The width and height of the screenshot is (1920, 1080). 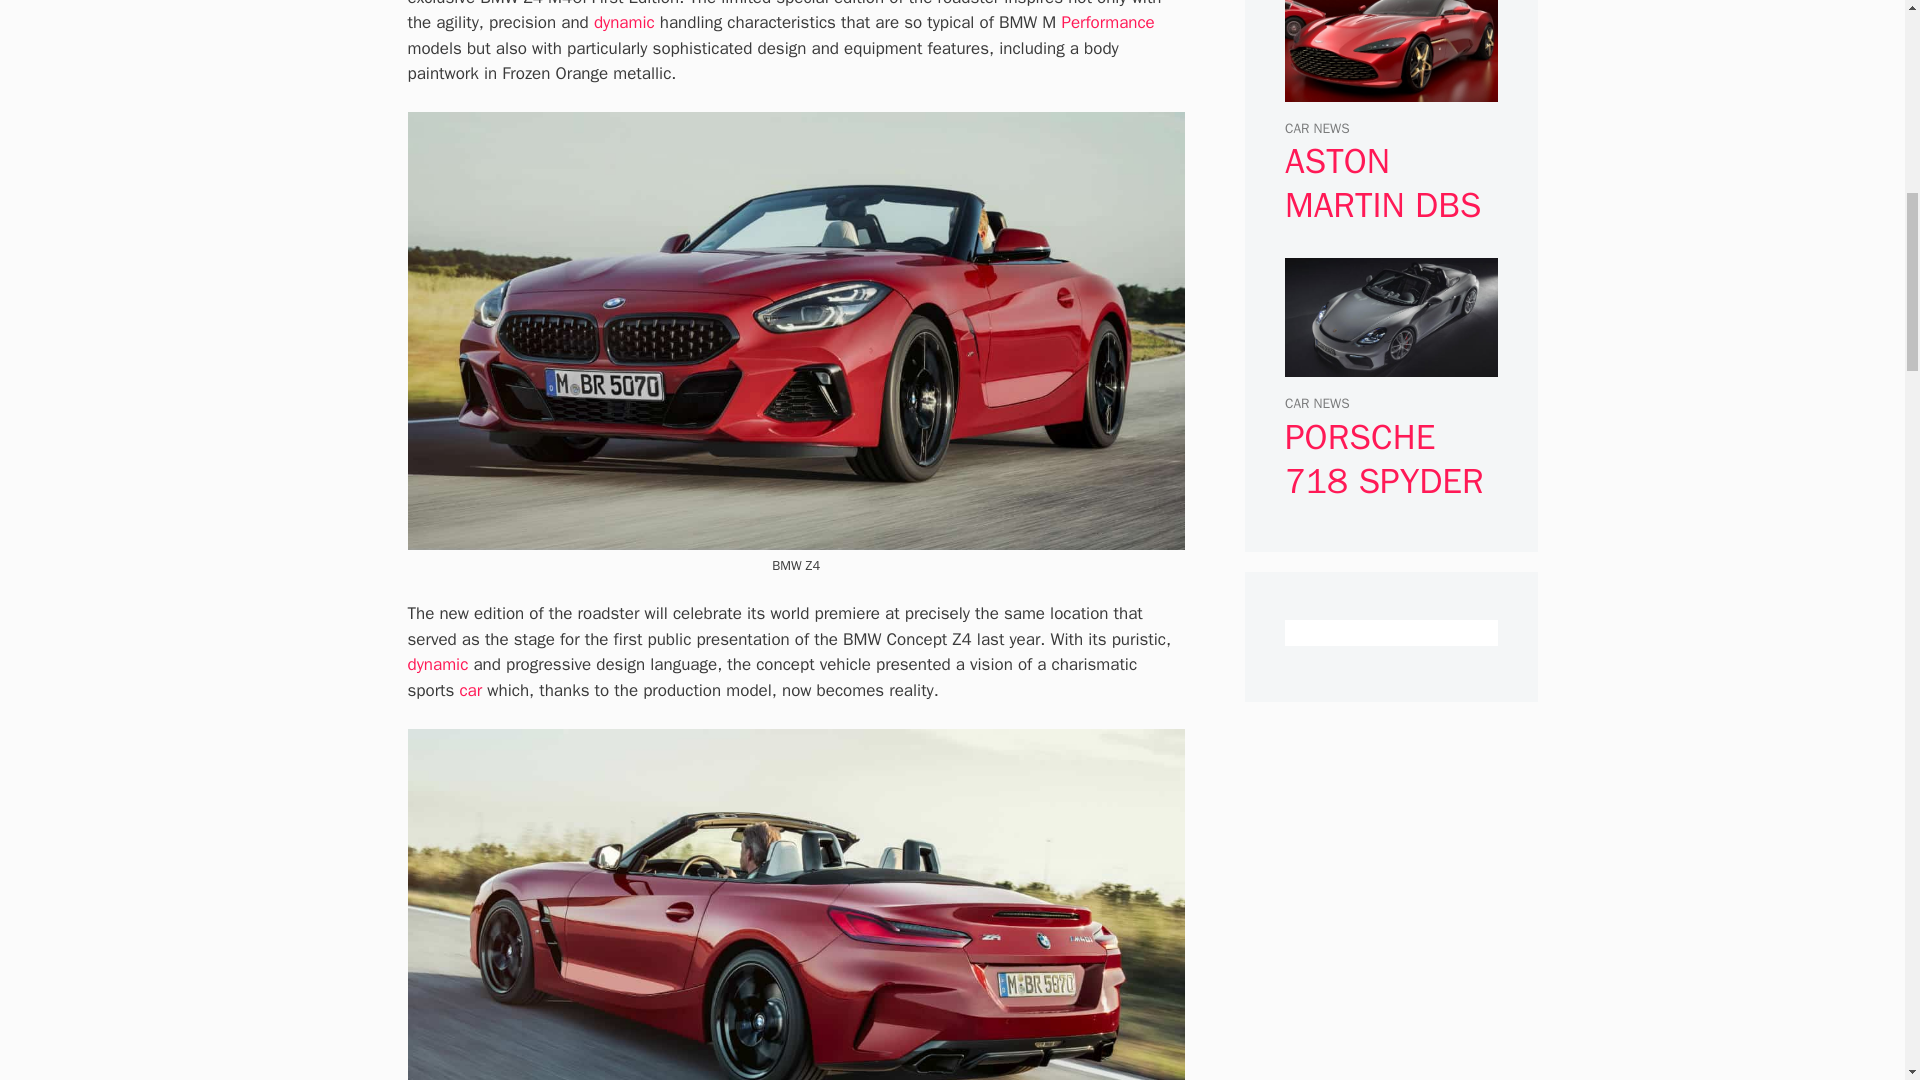 What do you see at coordinates (438, 664) in the screenshot?
I see `dynamic` at bounding box center [438, 664].